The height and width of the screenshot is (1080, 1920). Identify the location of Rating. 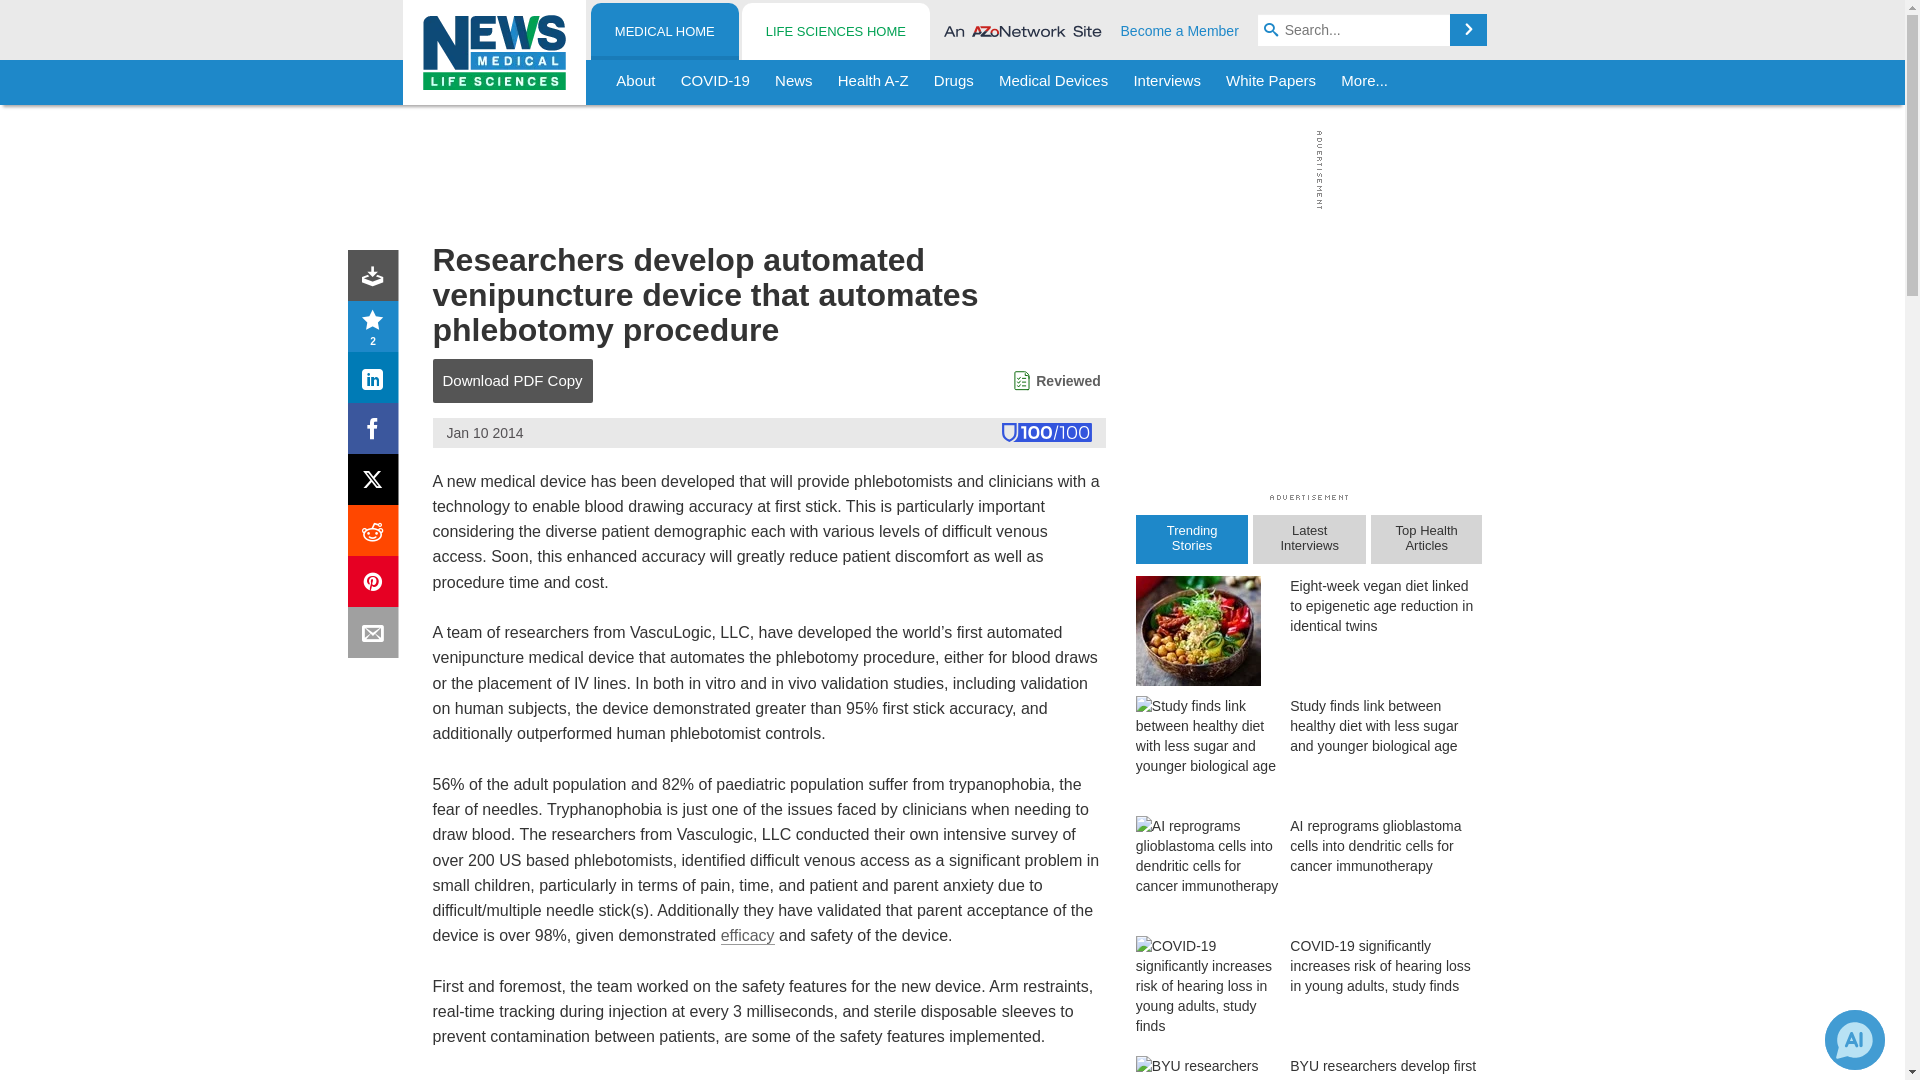
(377, 330).